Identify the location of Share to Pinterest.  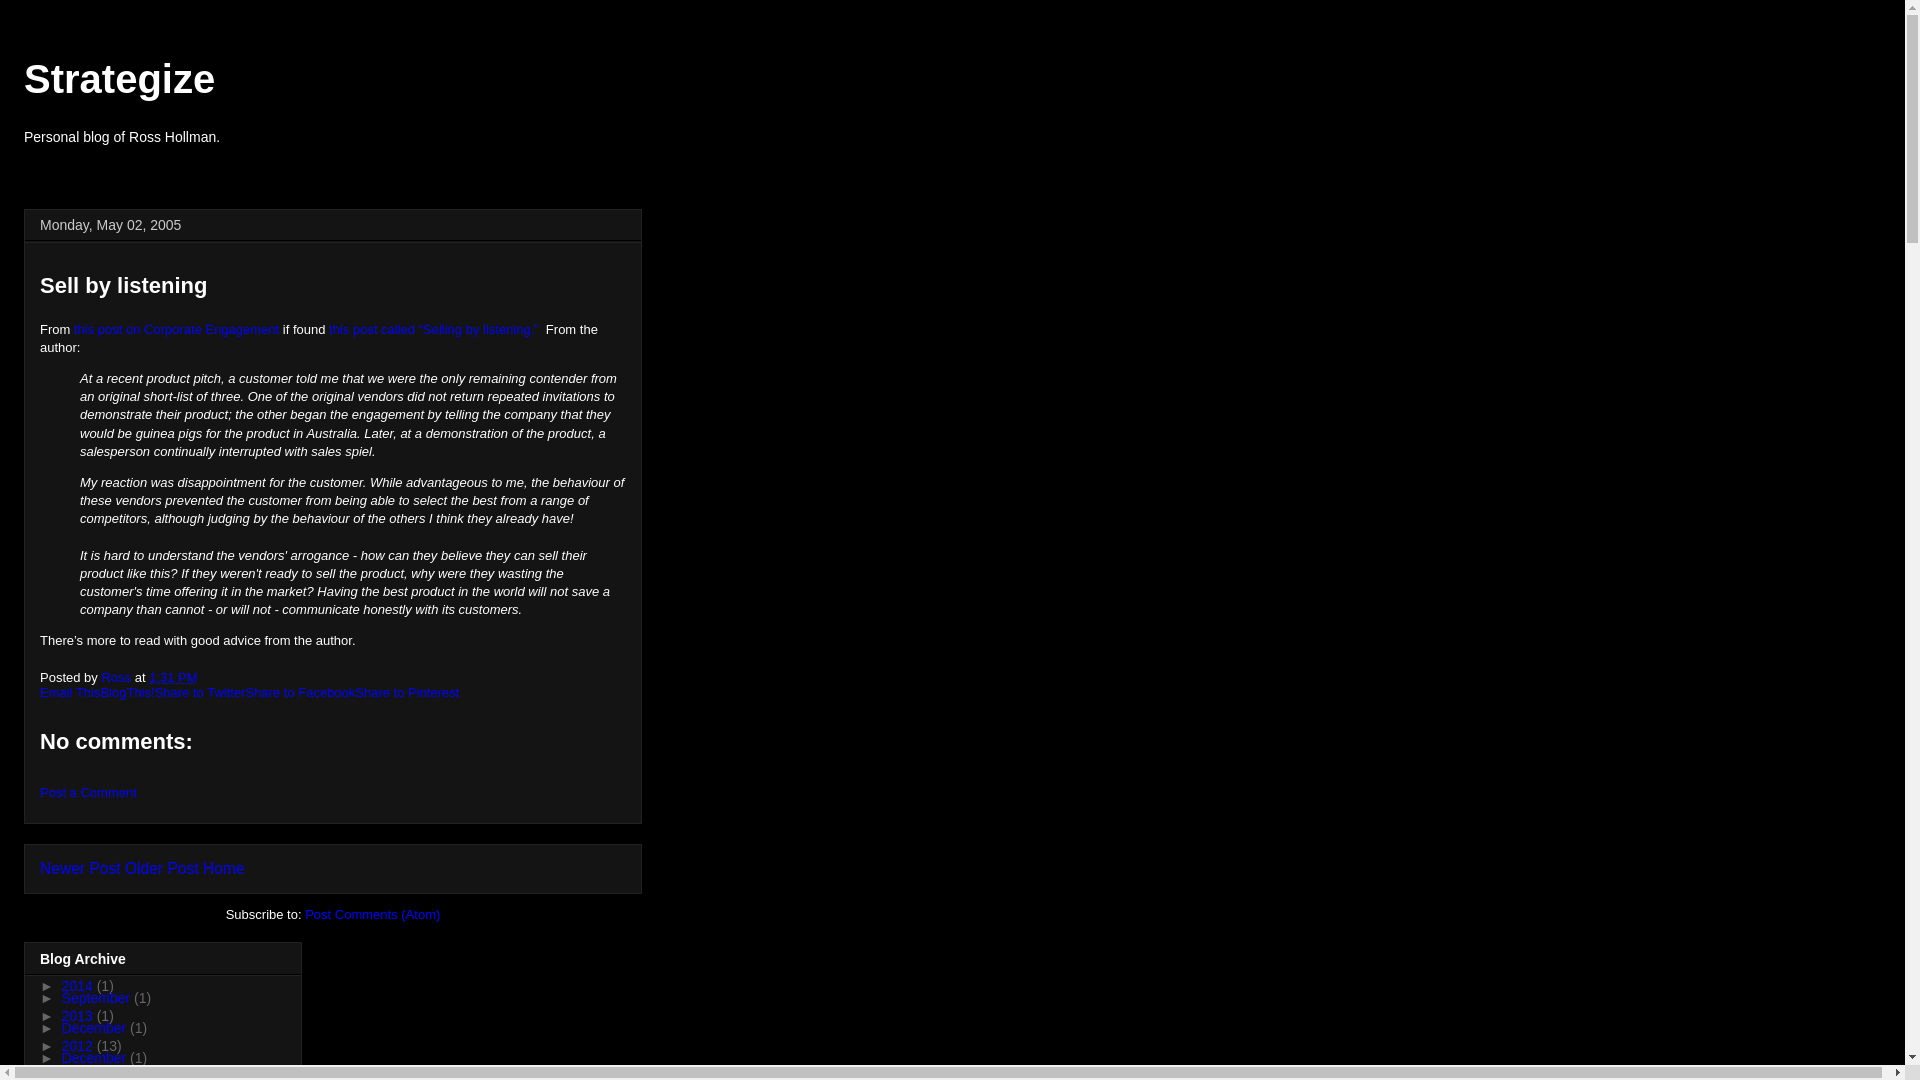
(406, 692).